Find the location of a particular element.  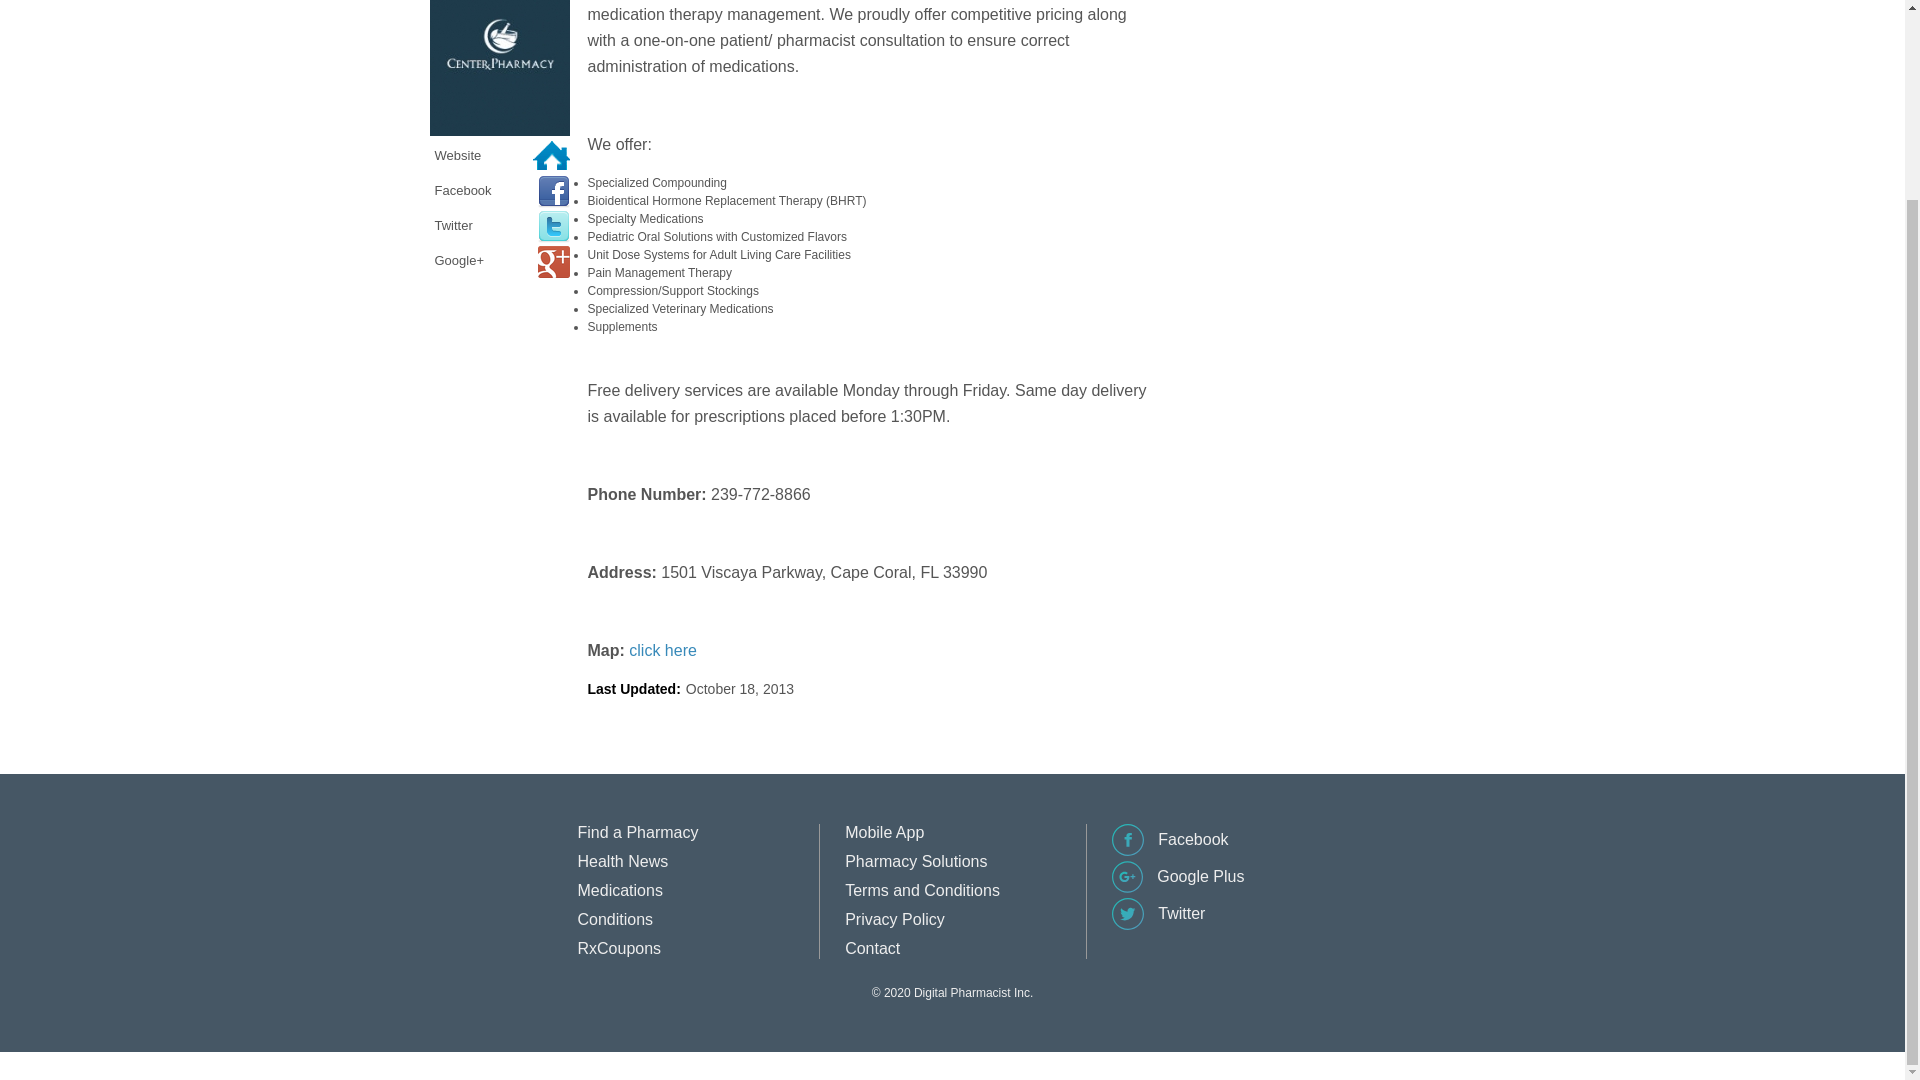

Health News is located at coordinates (622, 862).